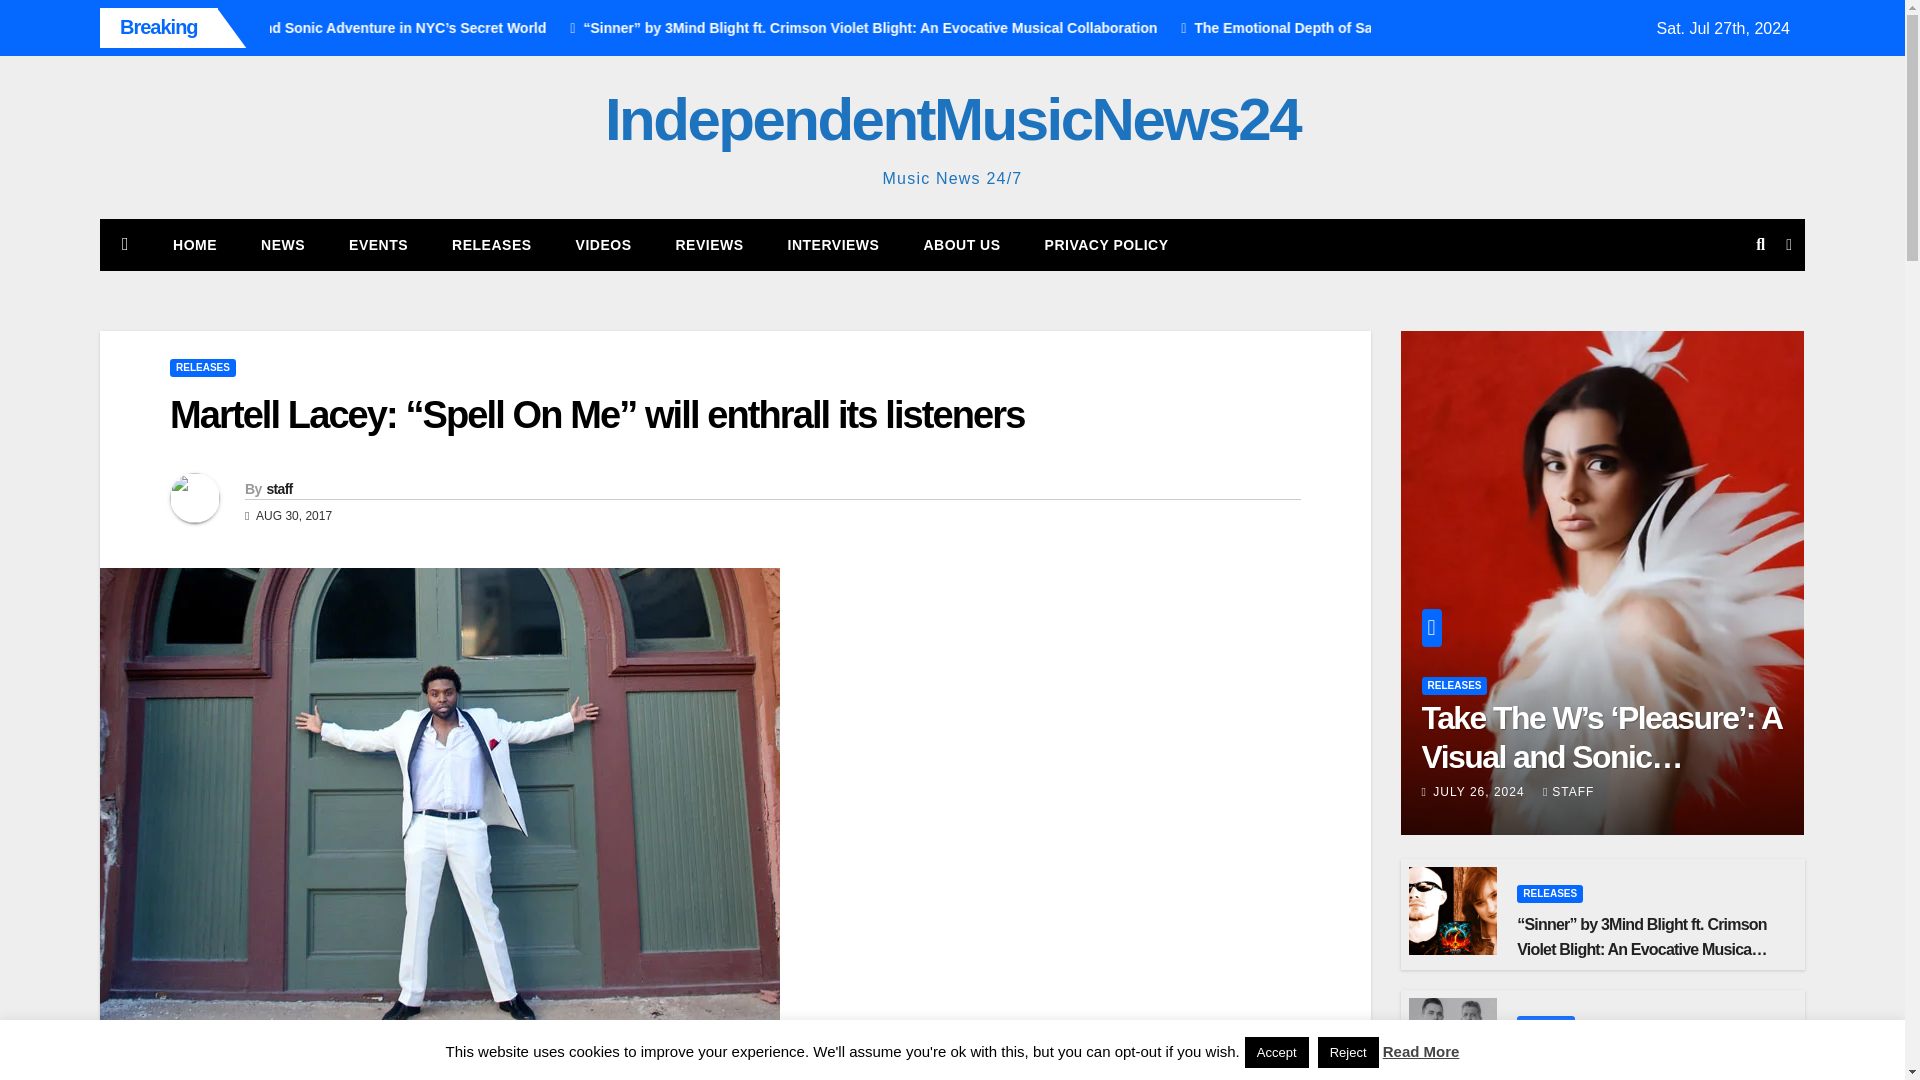  Describe the element at coordinates (278, 488) in the screenshot. I see `staff` at that location.